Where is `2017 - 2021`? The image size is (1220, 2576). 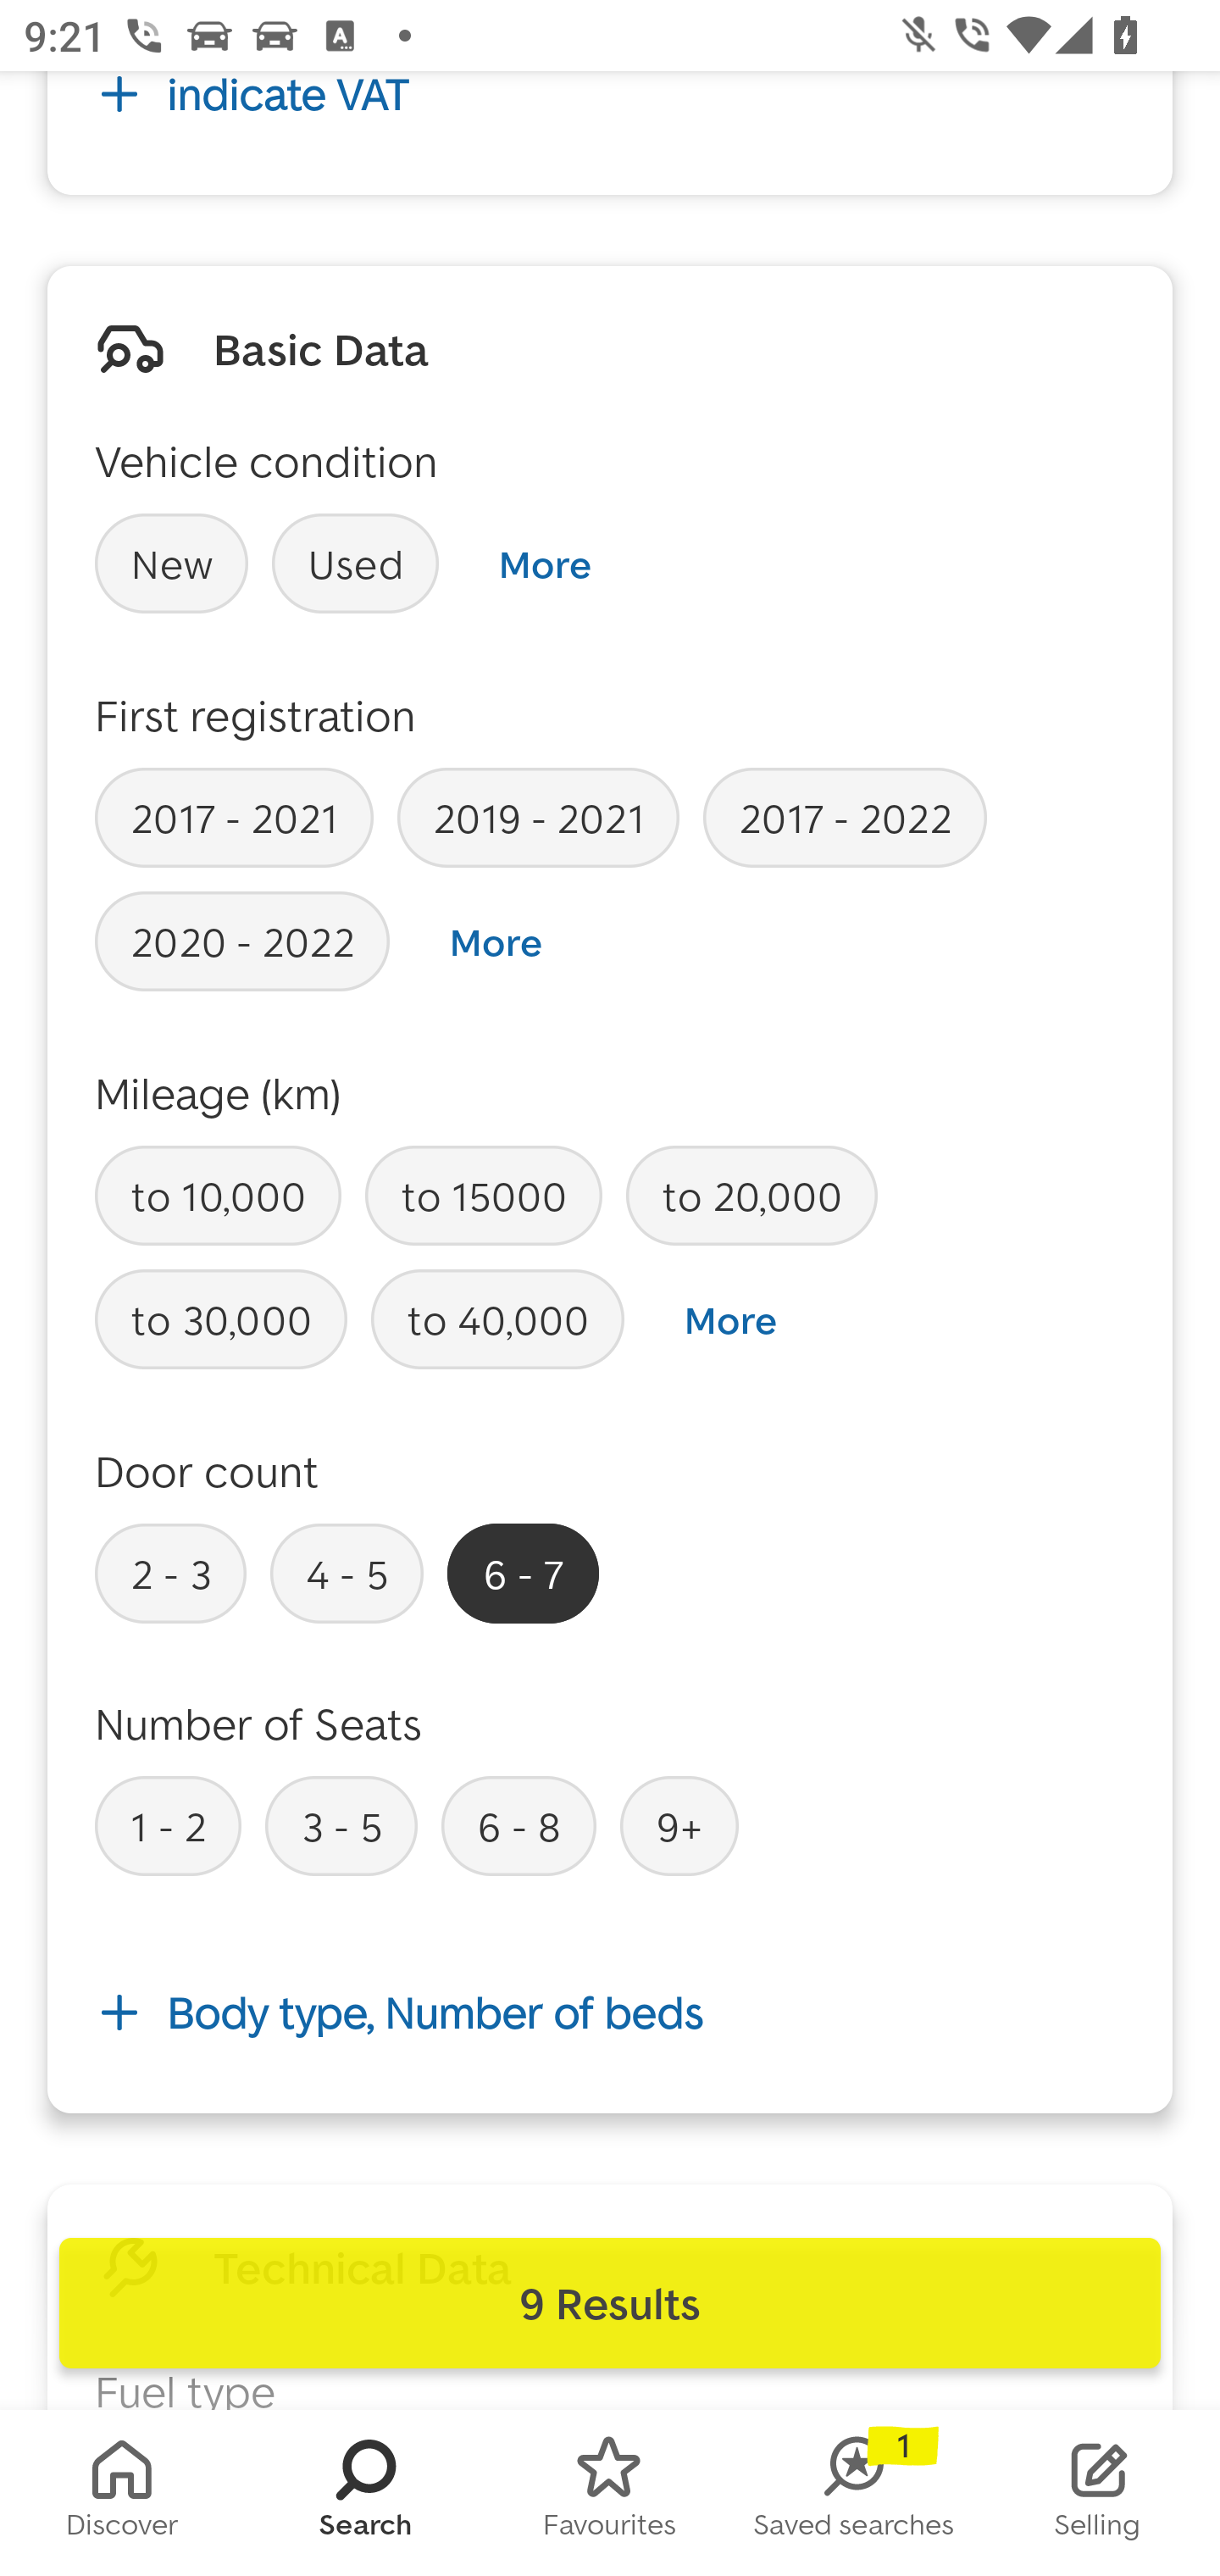
2017 - 2021 is located at coordinates (234, 817).